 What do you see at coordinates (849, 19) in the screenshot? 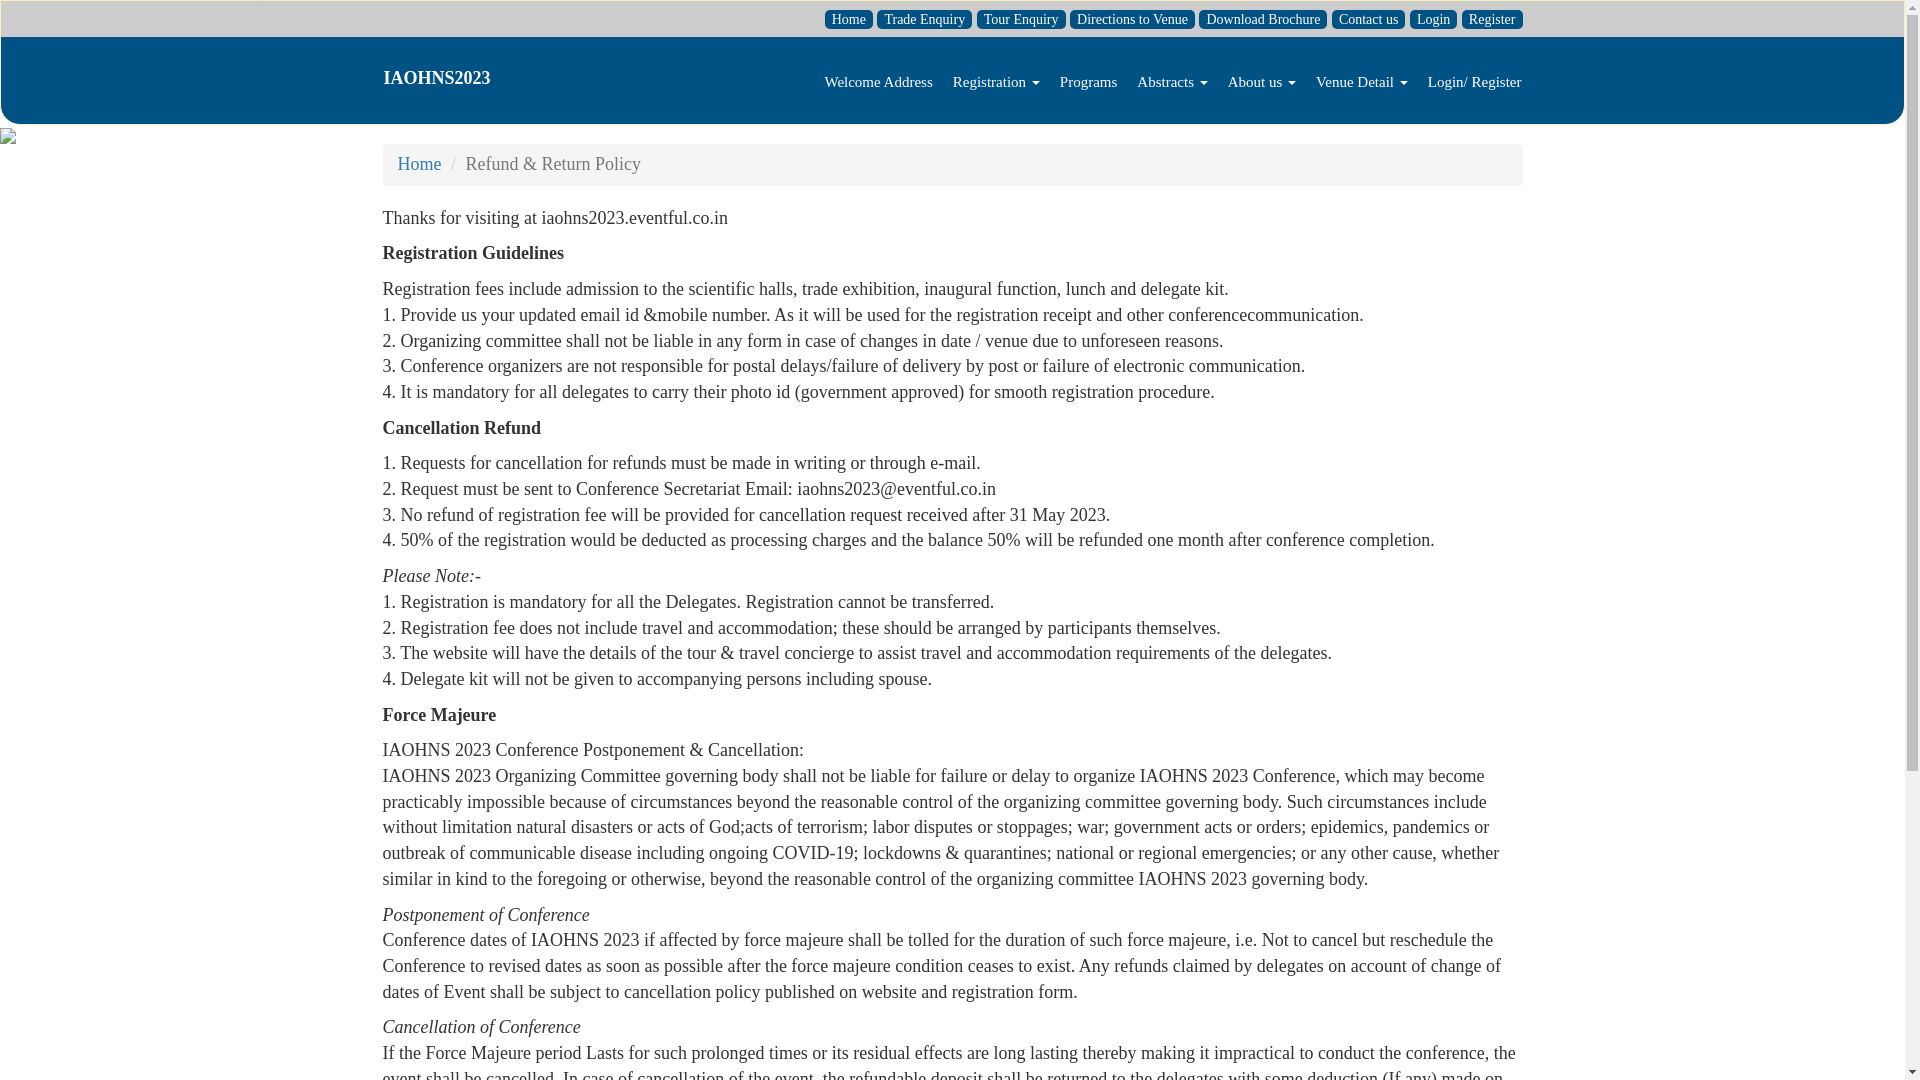
I see `Home` at bounding box center [849, 19].